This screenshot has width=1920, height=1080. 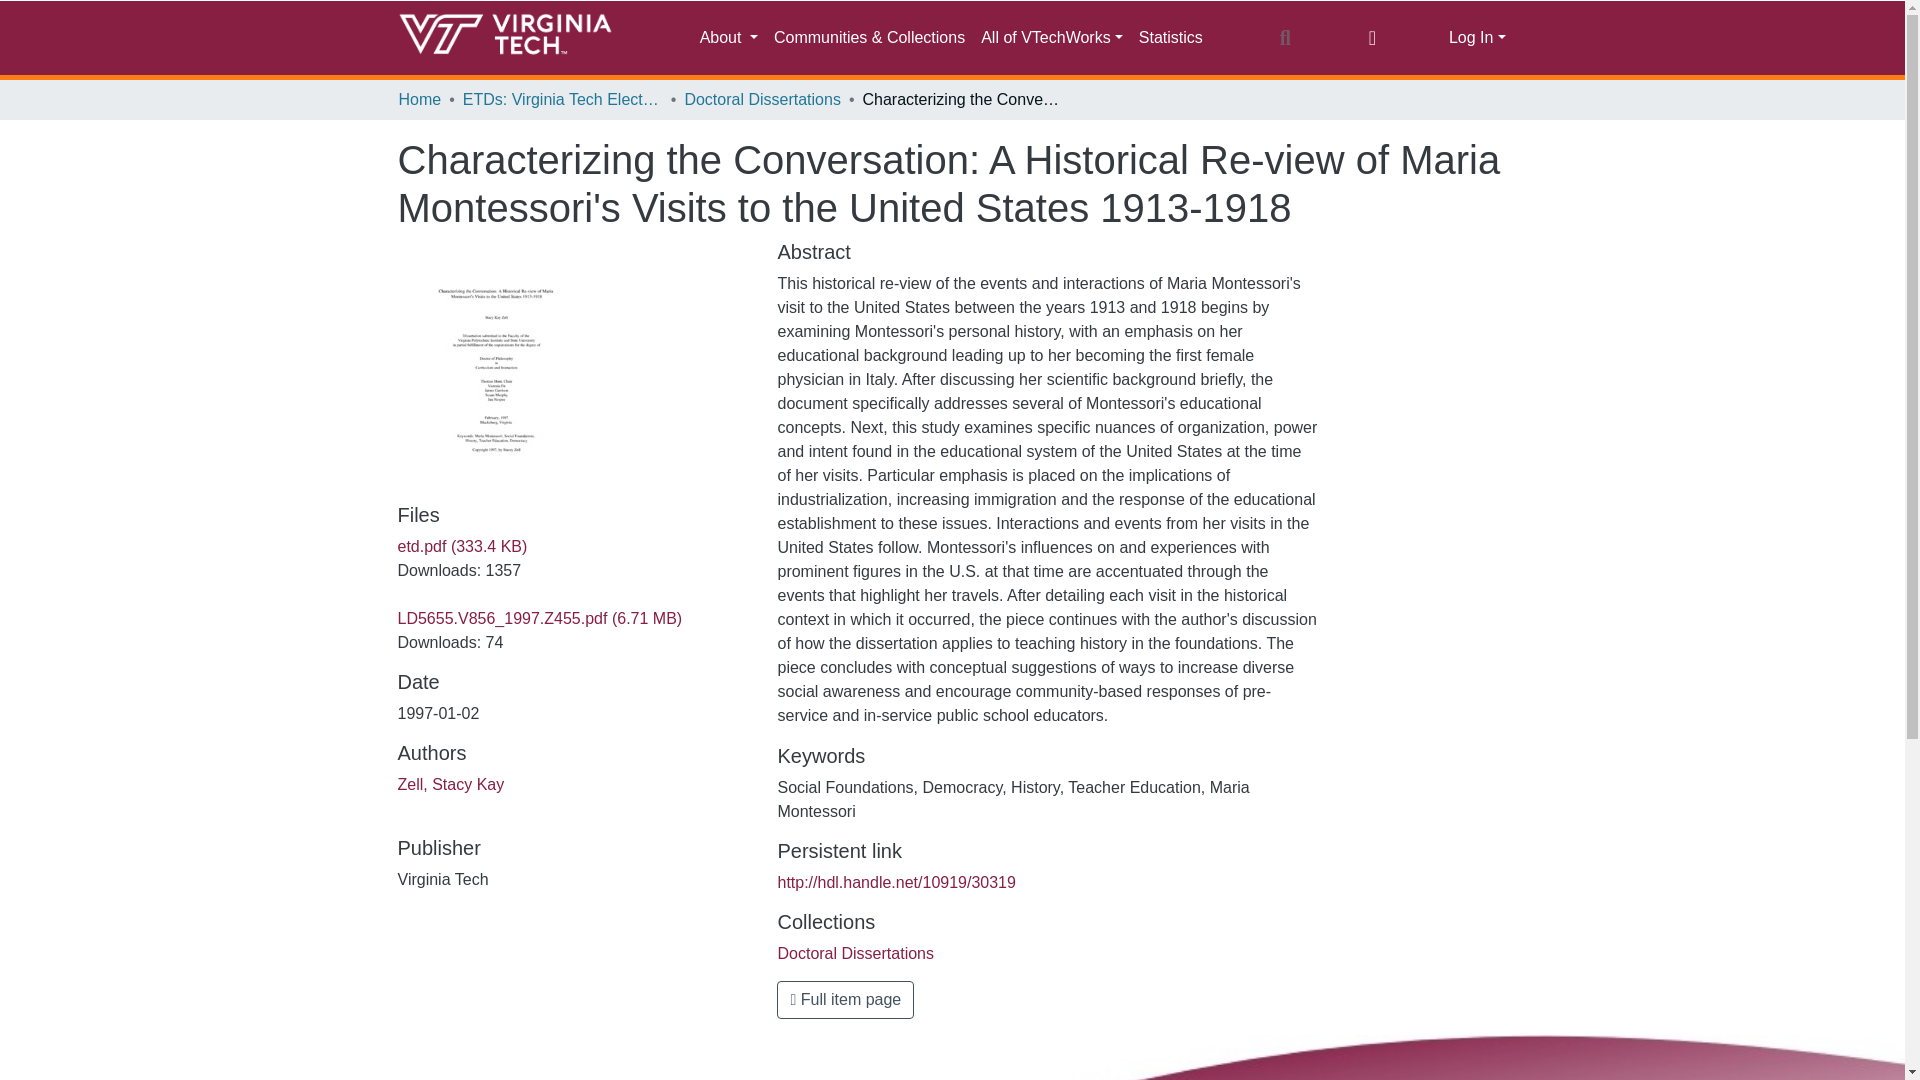 What do you see at coordinates (1052, 38) in the screenshot?
I see `All of VTechWorks` at bounding box center [1052, 38].